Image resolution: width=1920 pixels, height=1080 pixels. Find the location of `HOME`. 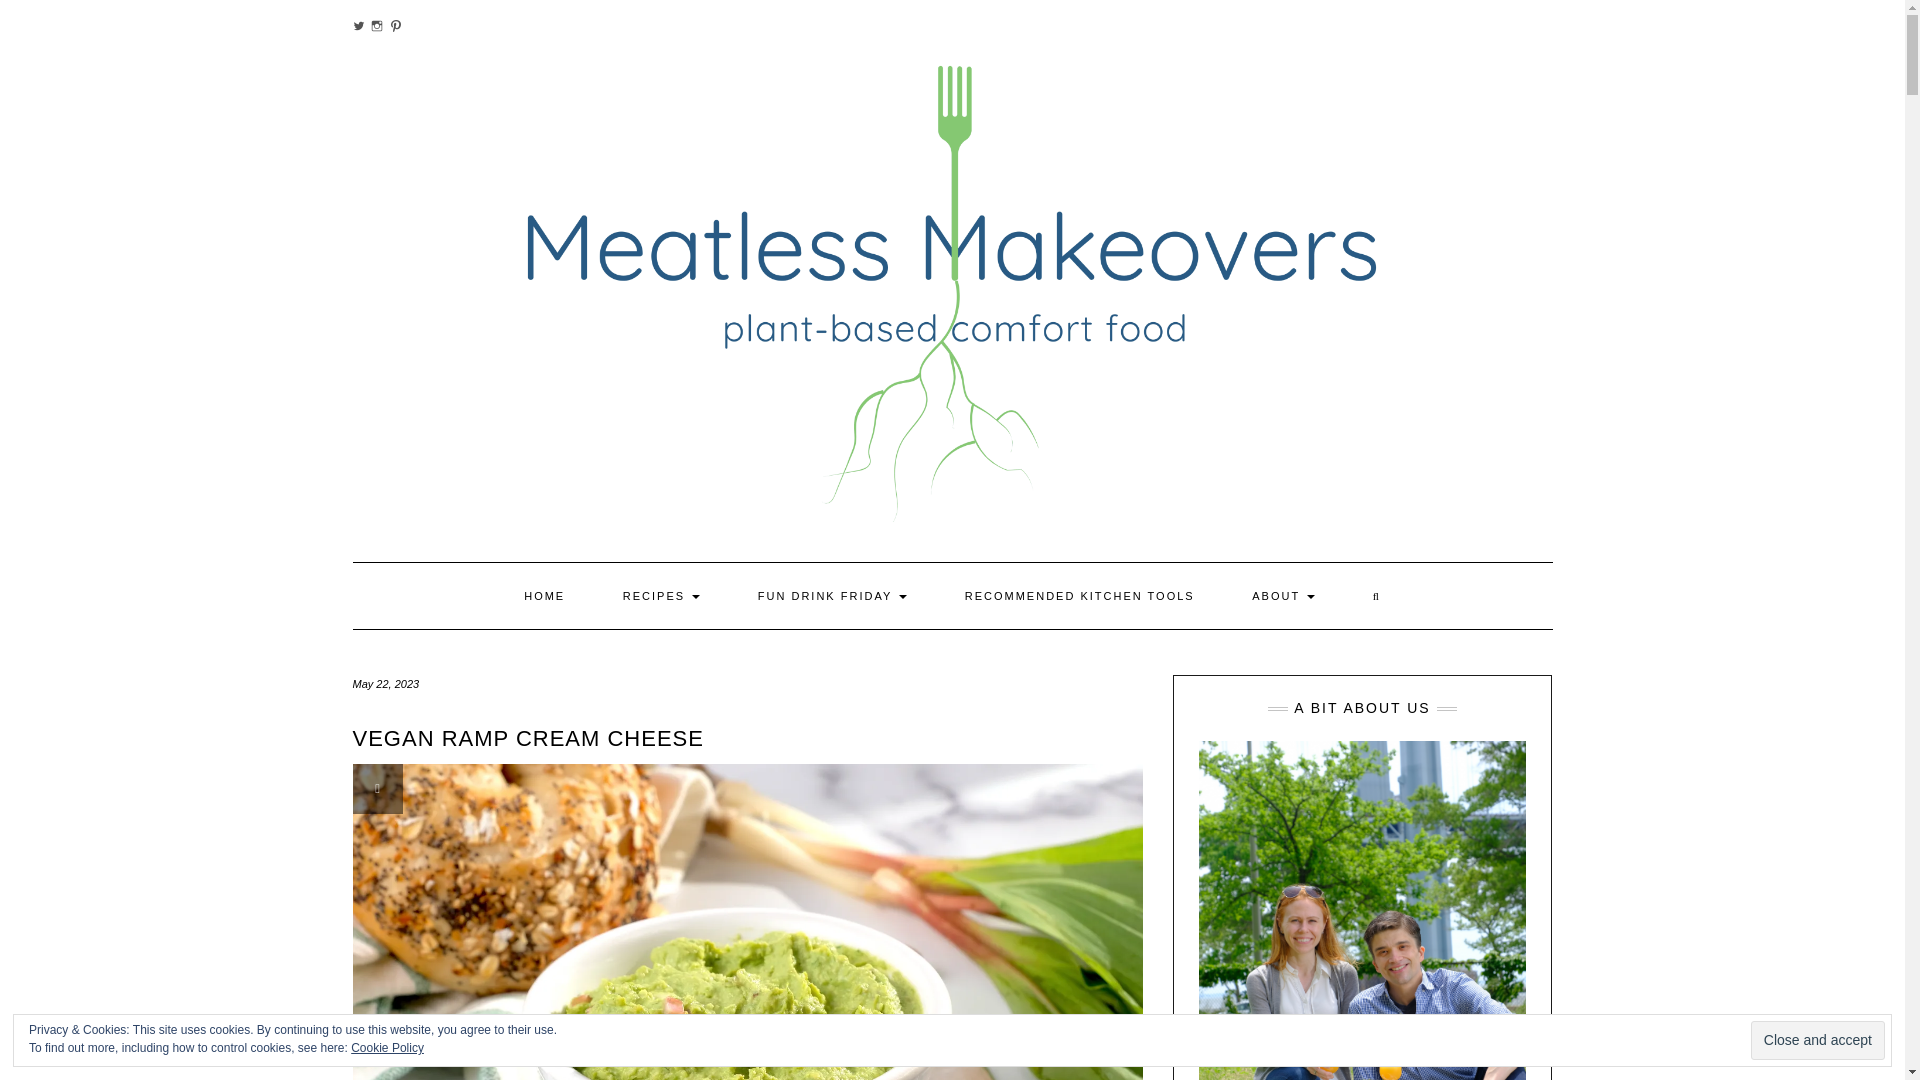

HOME is located at coordinates (544, 595).